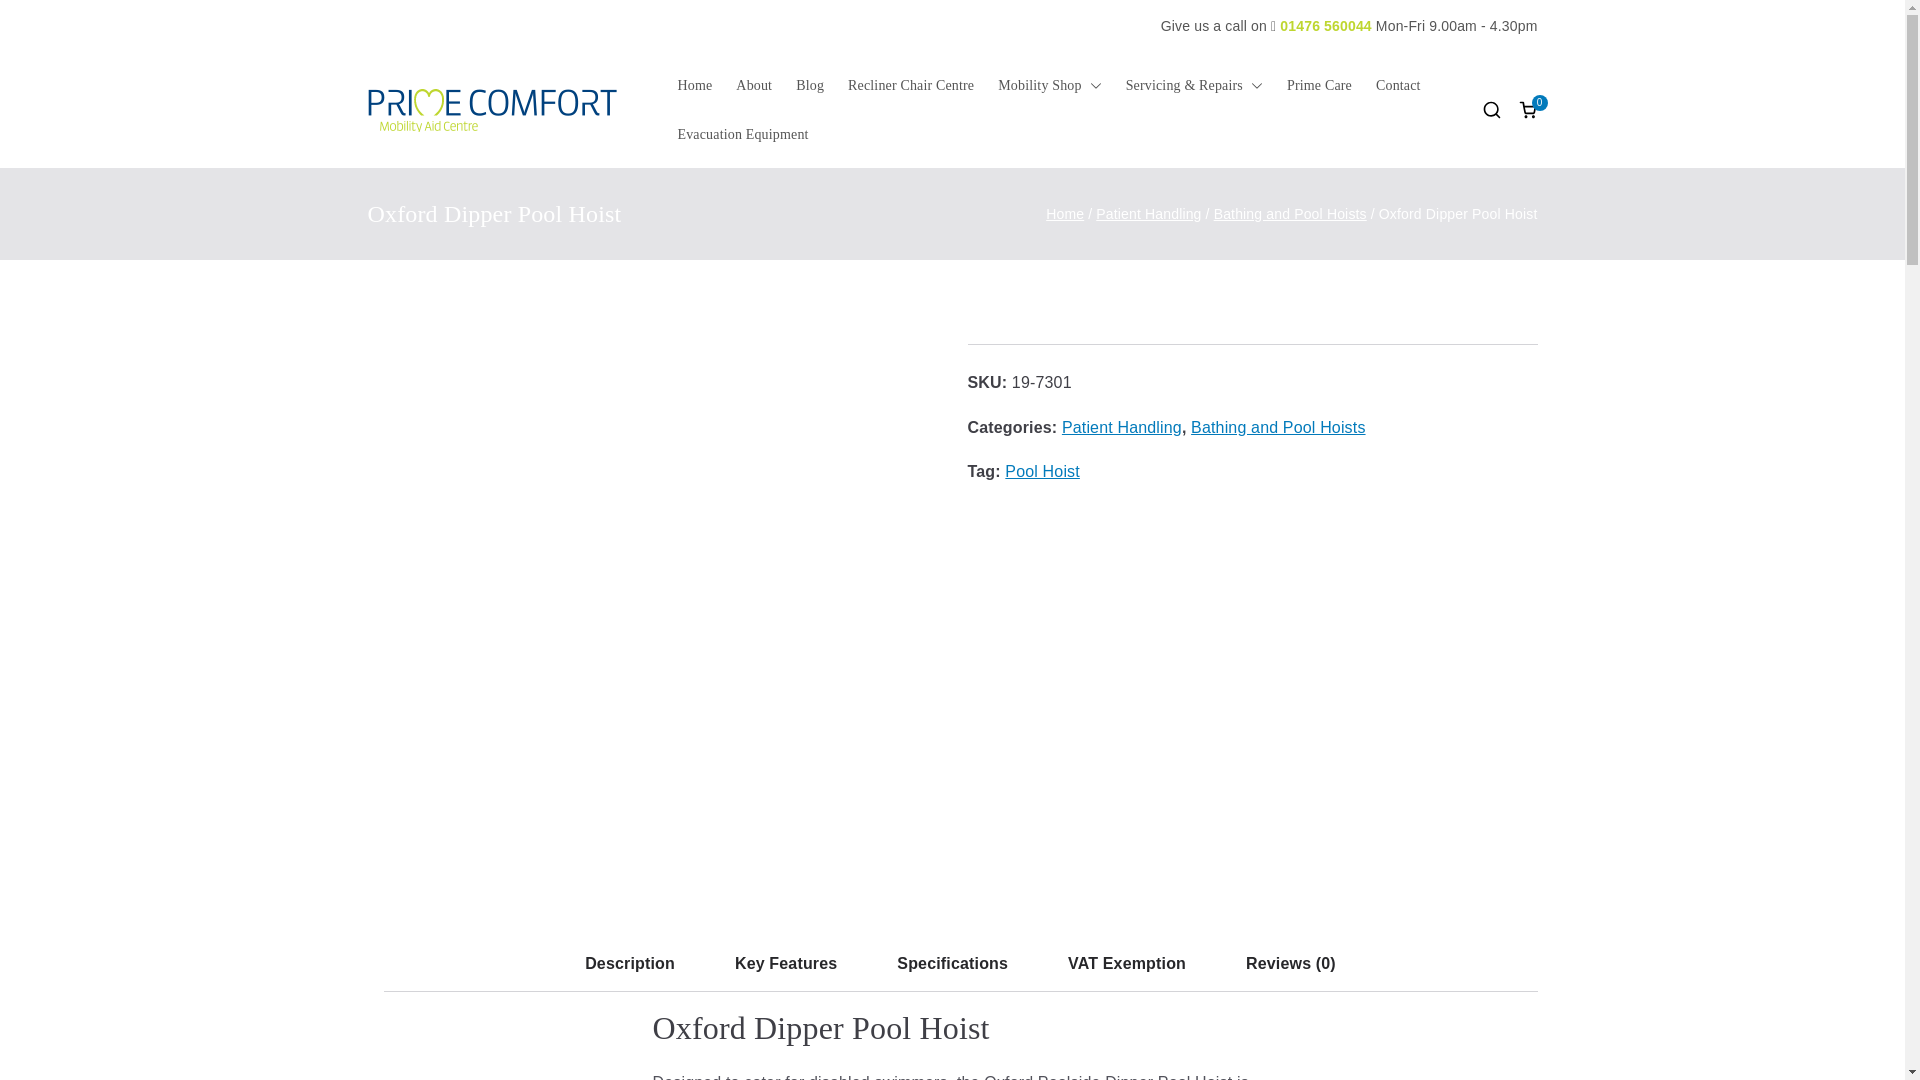  What do you see at coordinates (1528, 110) in the screenshot?
I see `View your shopping basket` at bounding box center [1528, 110].